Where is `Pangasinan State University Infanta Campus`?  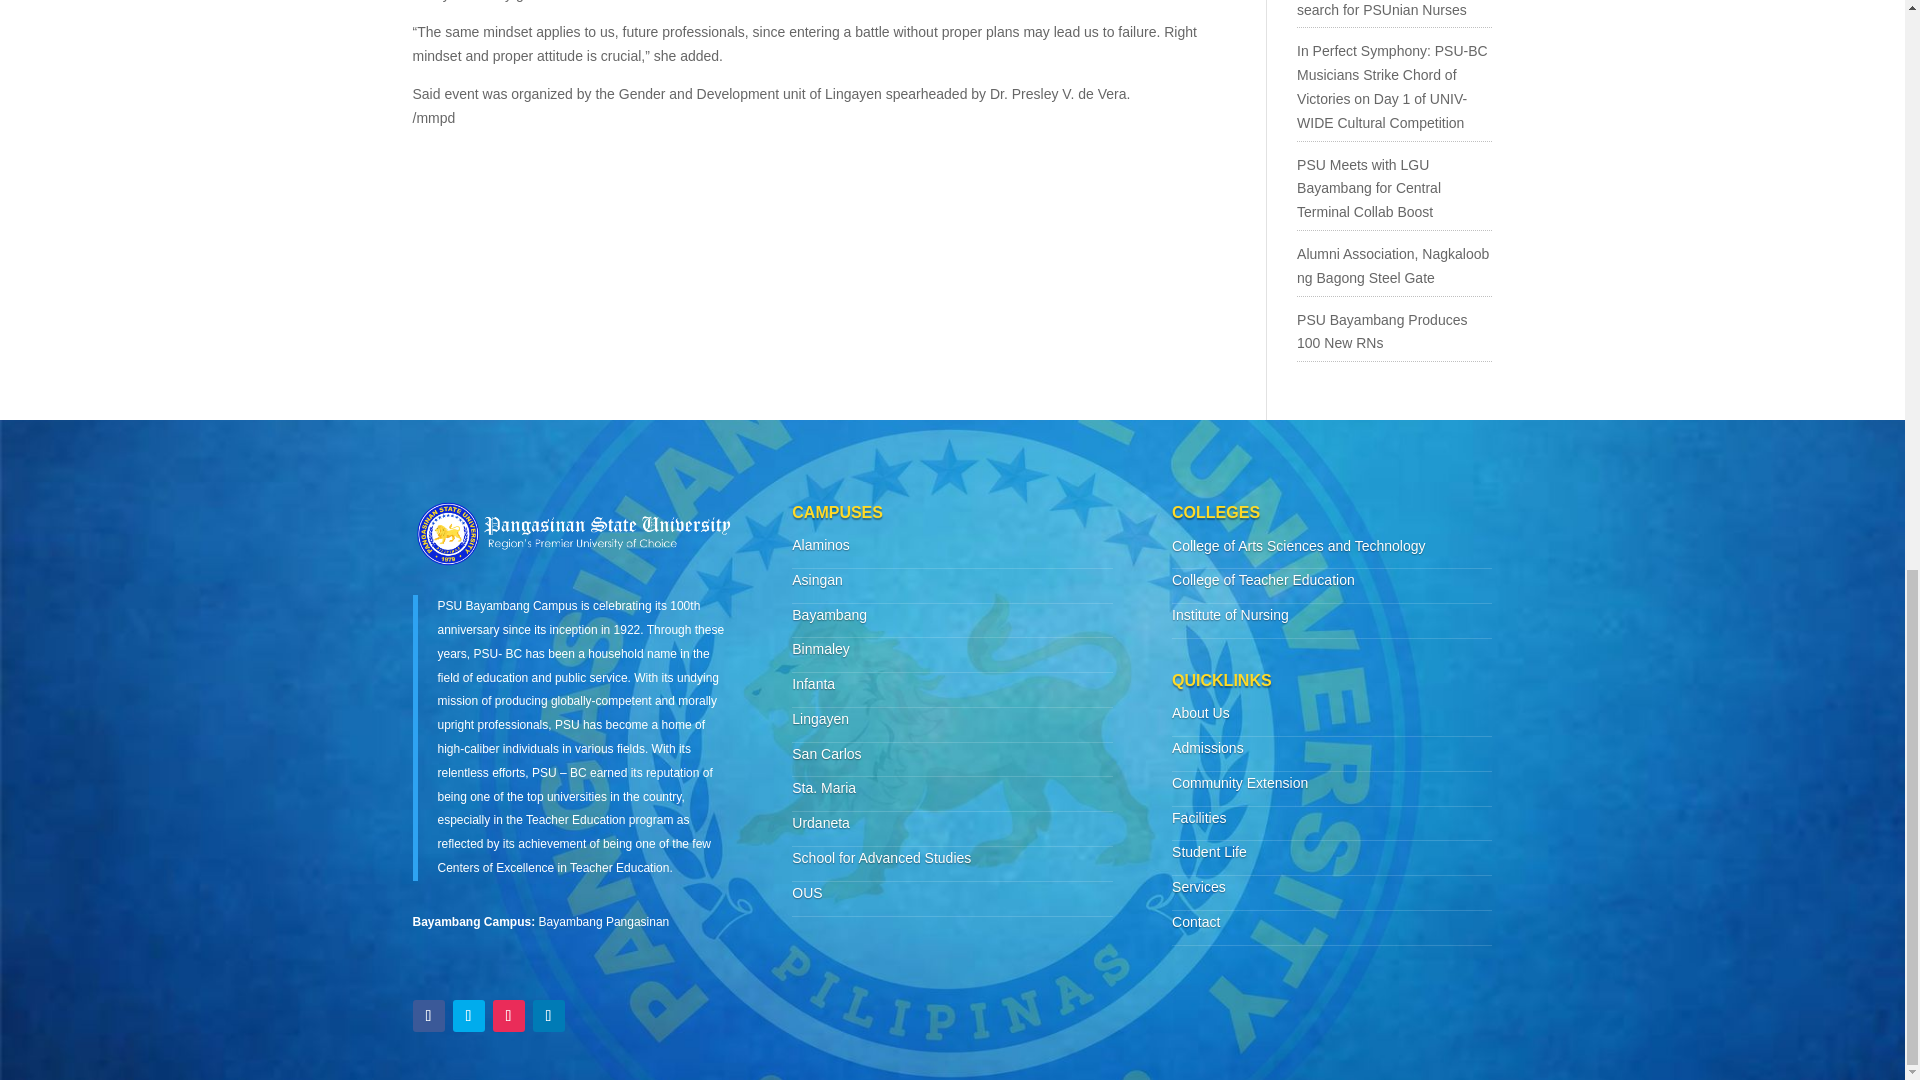
Pangasinan State University Infanta Campus is located at coordinates (813, 684).